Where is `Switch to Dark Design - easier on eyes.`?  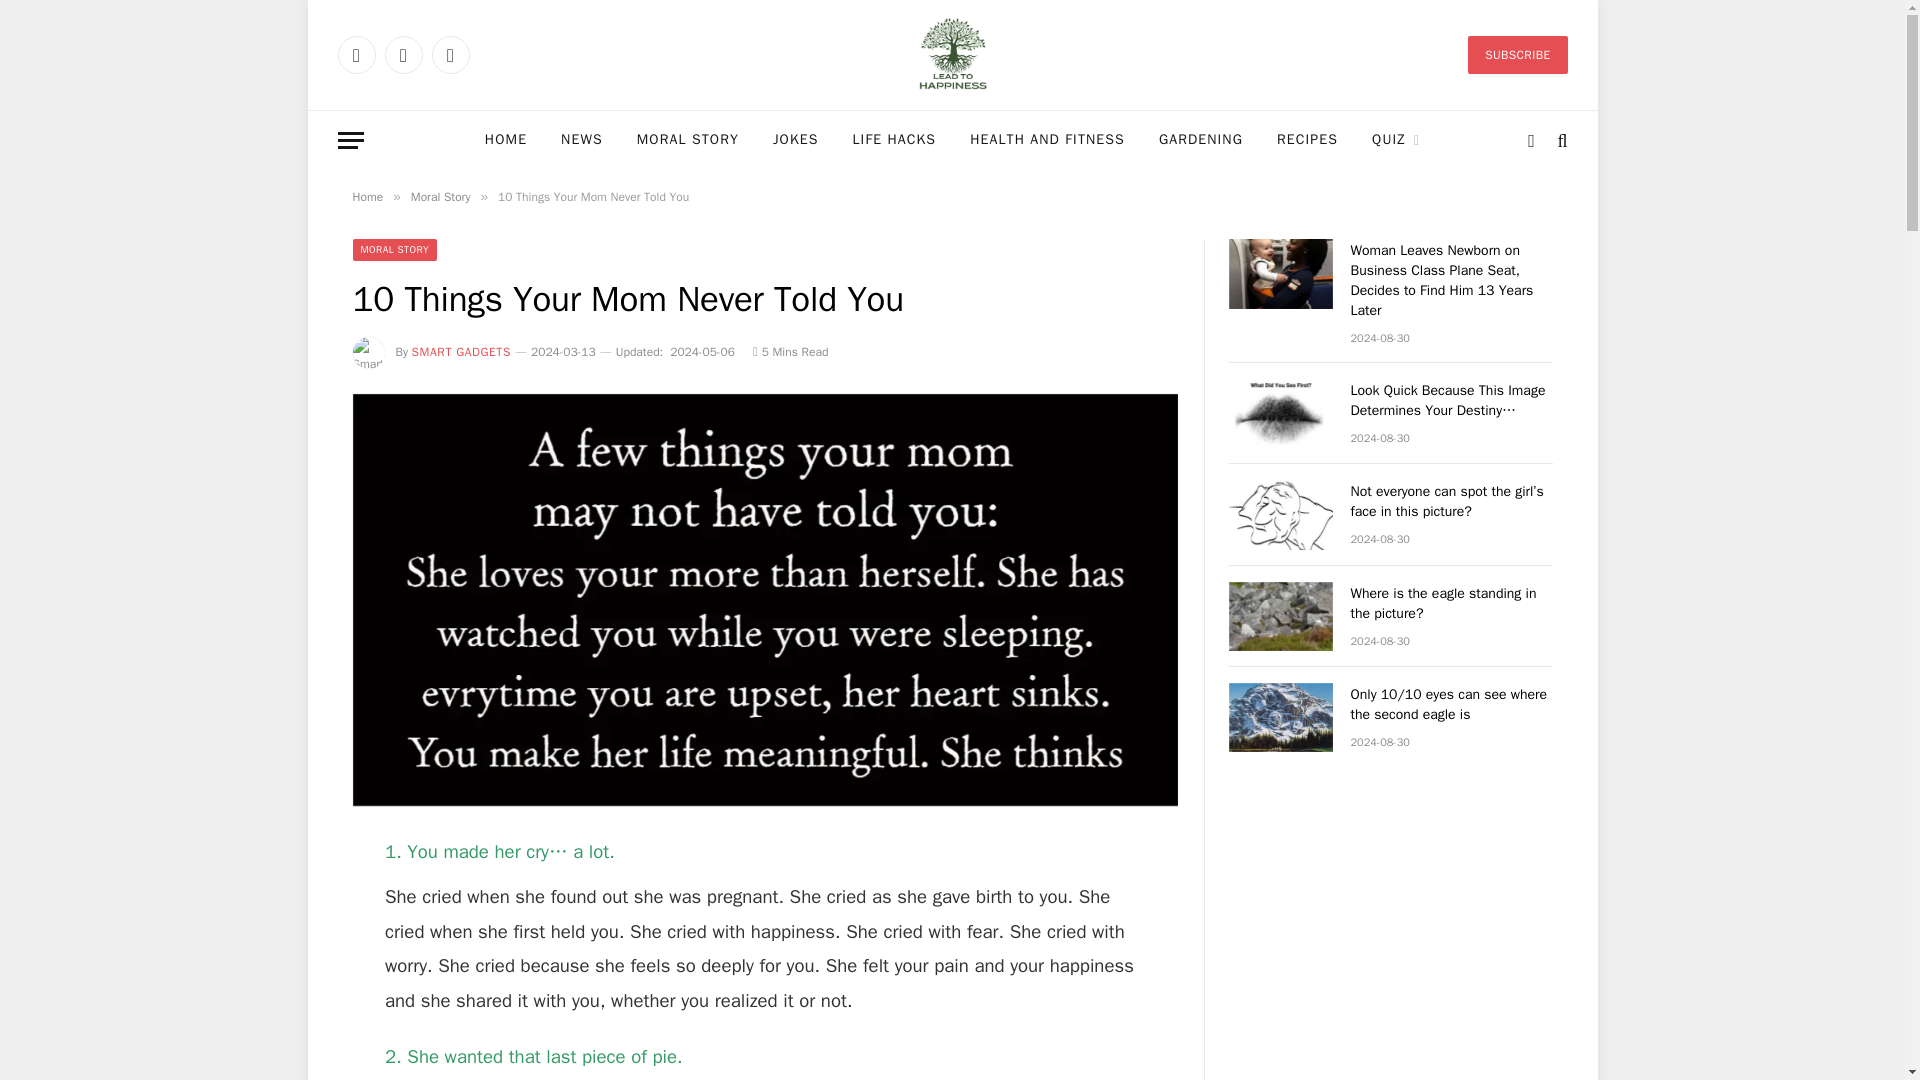
Switch to Dark Design - easier on eyes. is located at coordinates (1530, 140).